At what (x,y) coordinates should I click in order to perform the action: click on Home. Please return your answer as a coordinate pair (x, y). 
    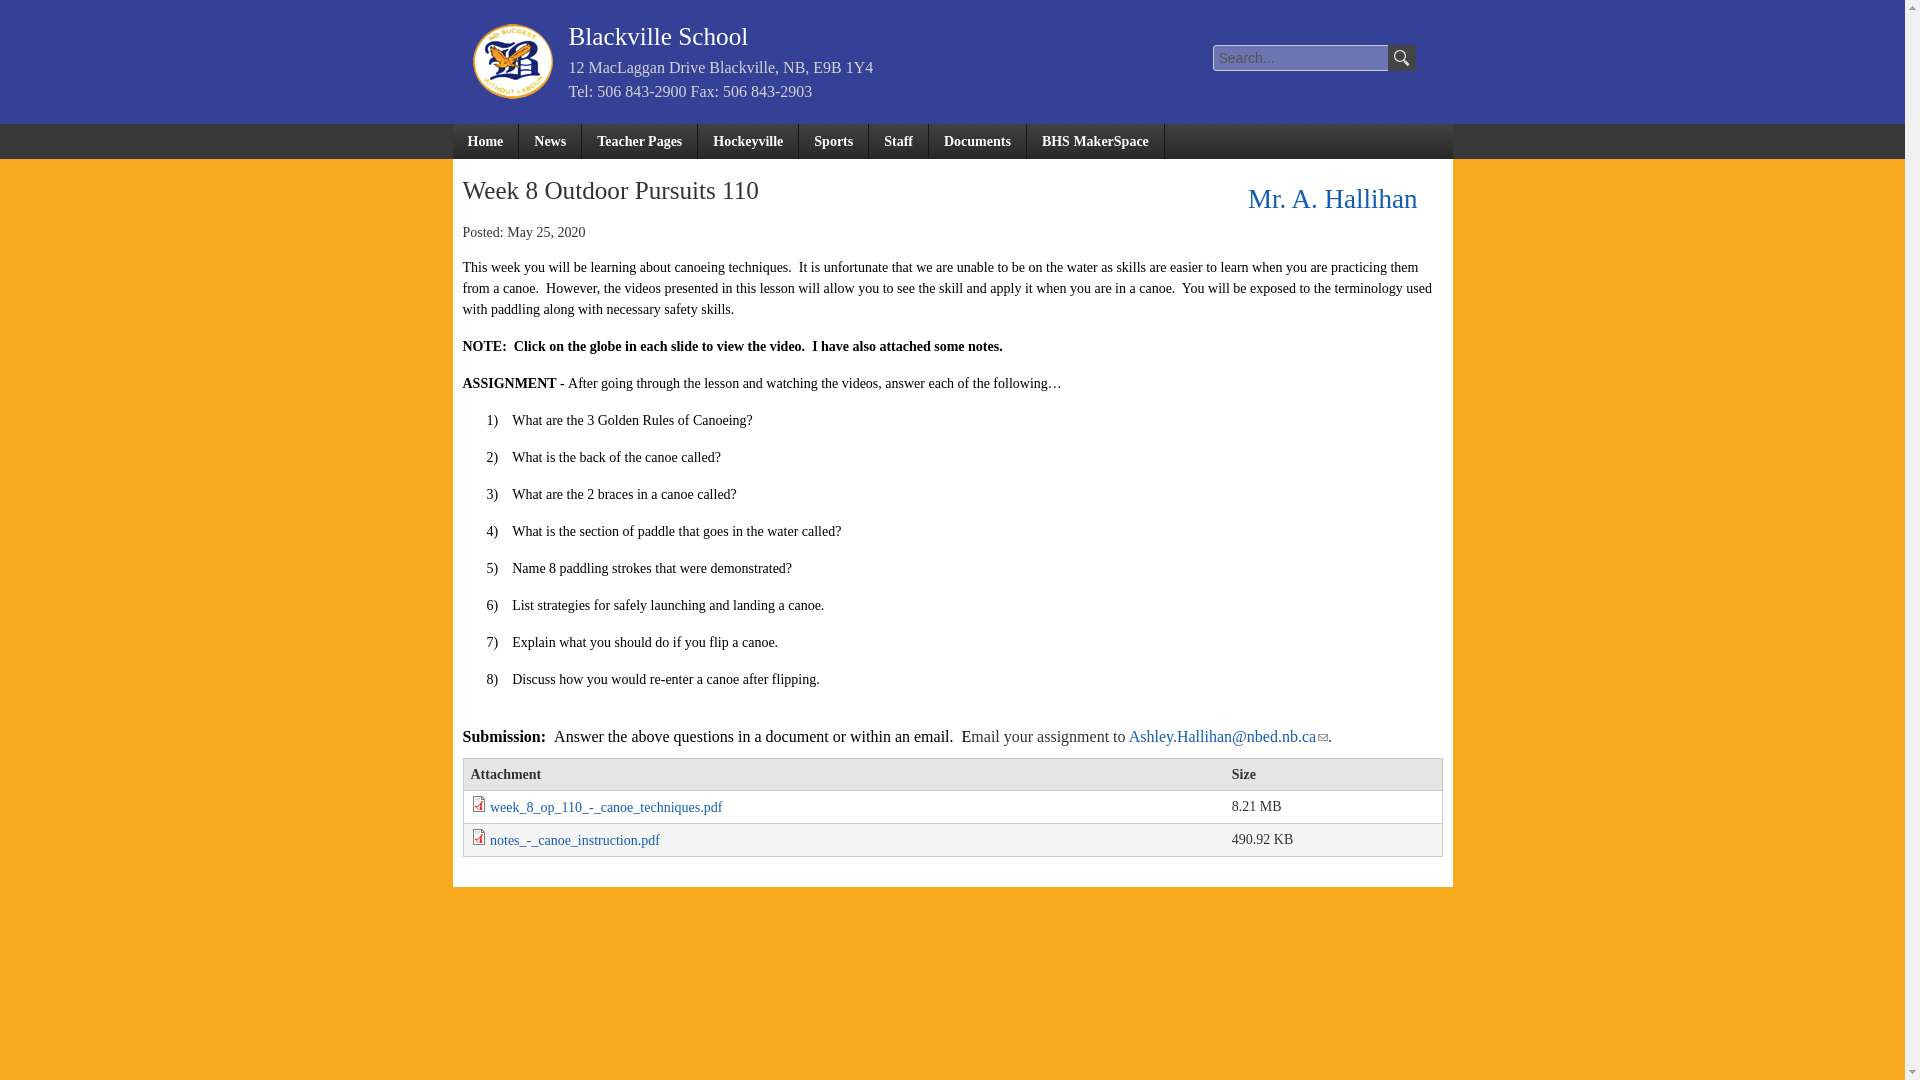
    Looking at the image, I should click on (484, 141).